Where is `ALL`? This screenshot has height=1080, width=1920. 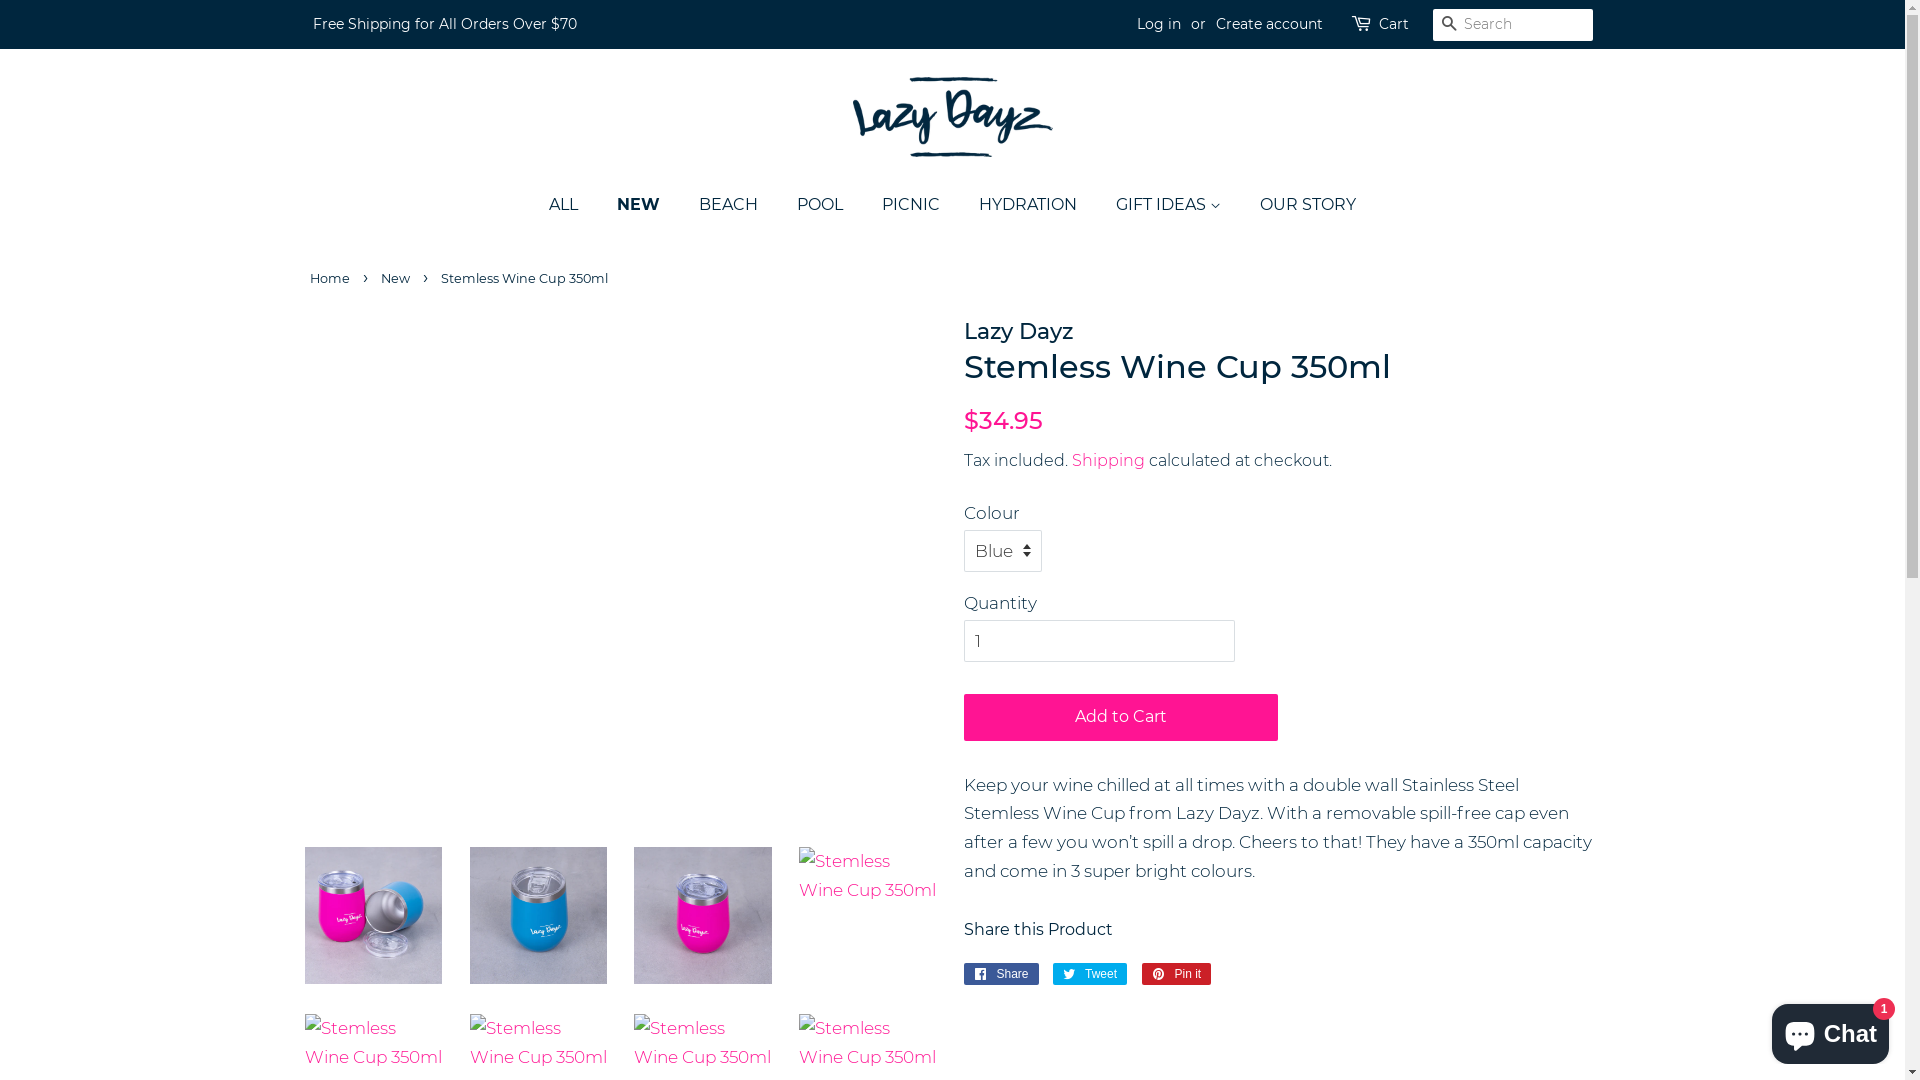
ALL is located at coordinates (574, 204).